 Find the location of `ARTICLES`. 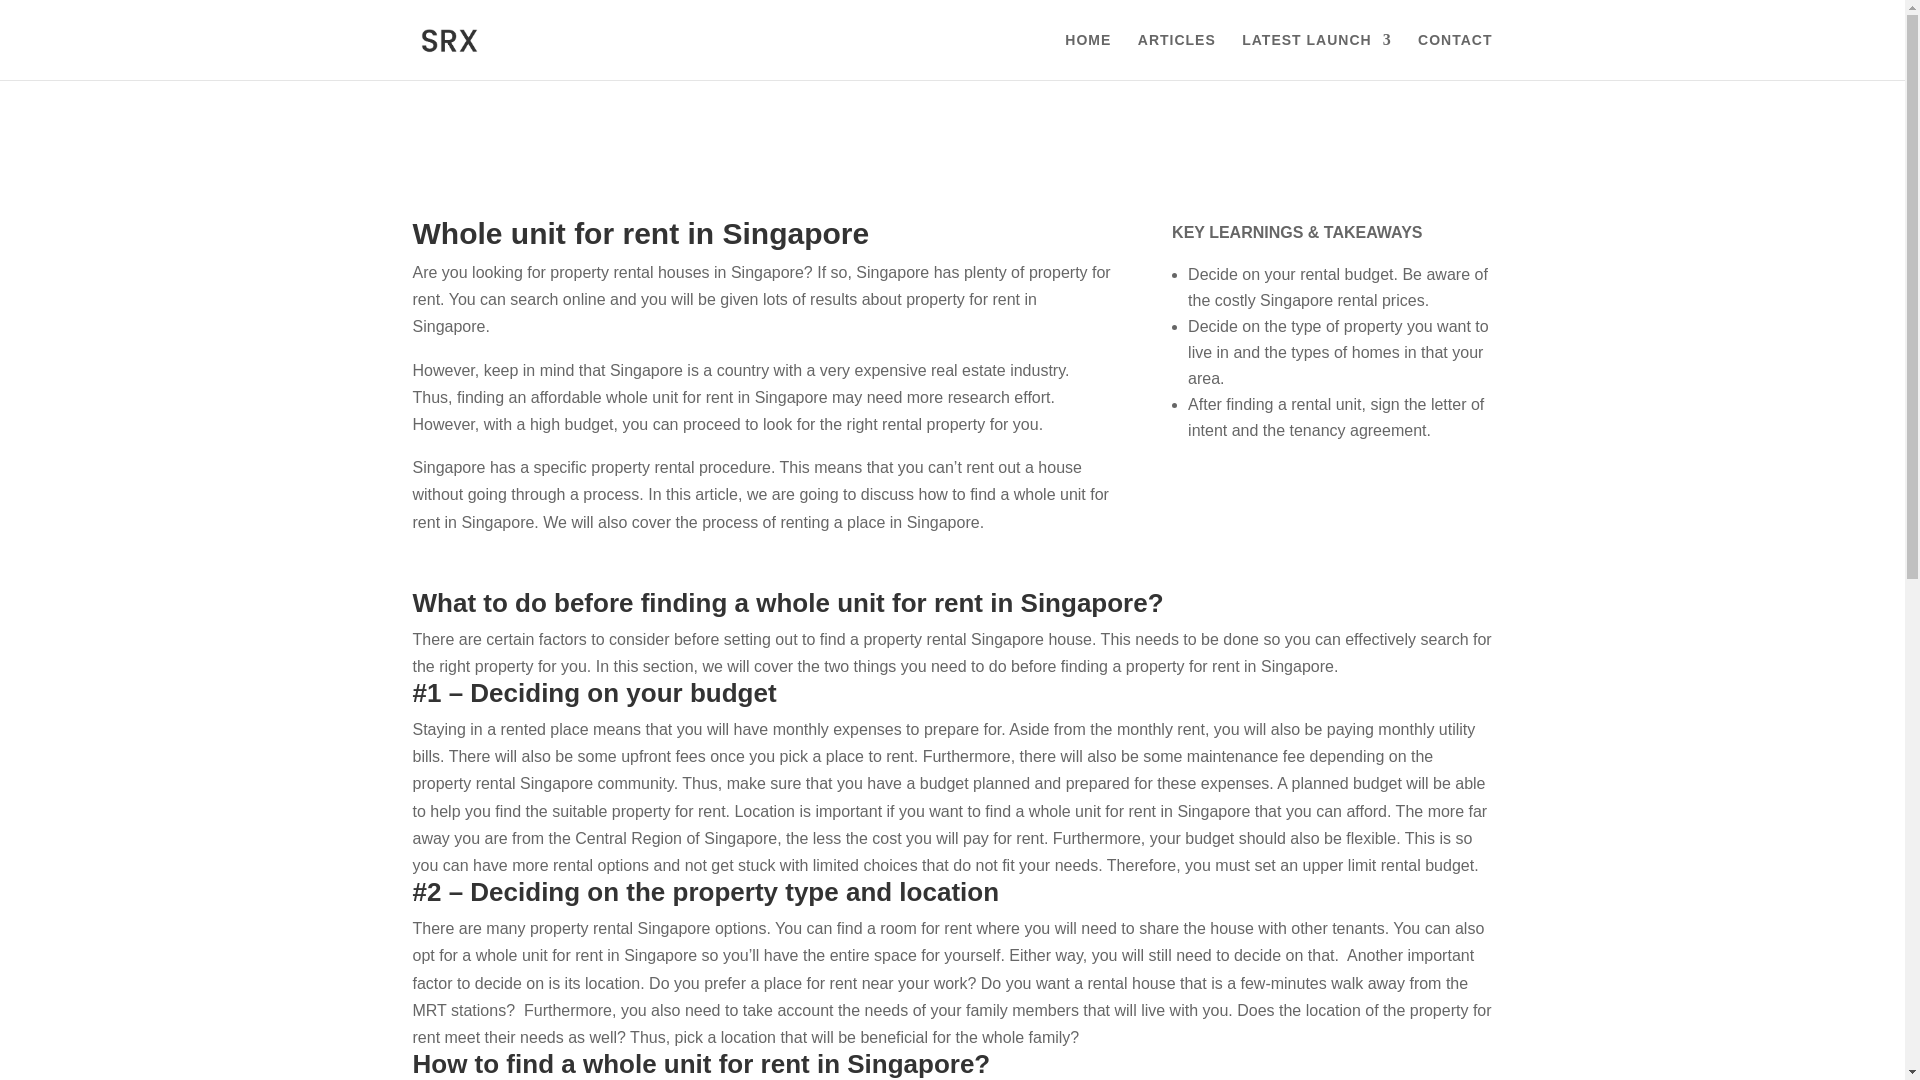

ARTICLES is located at coordinates (1176, 56).